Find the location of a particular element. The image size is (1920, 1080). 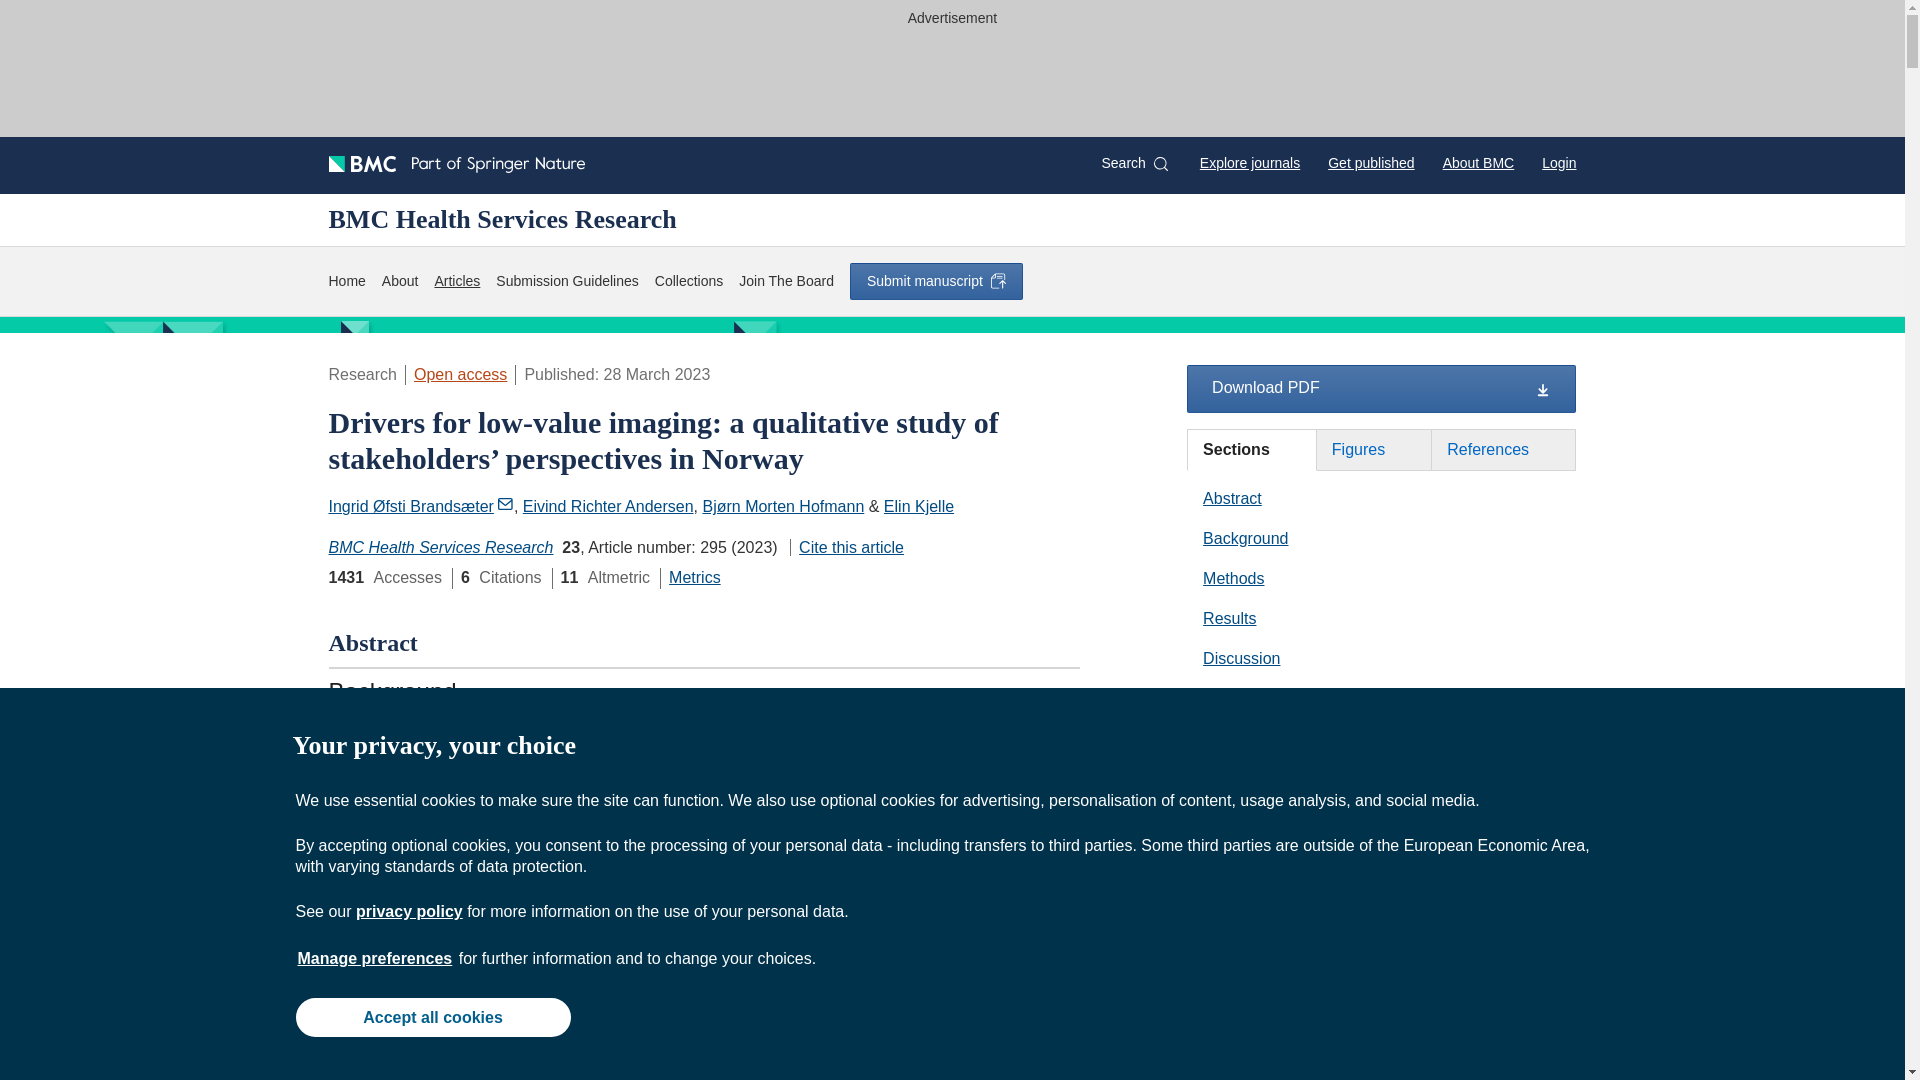

Explore journals is located at coordinates (1250, 162).